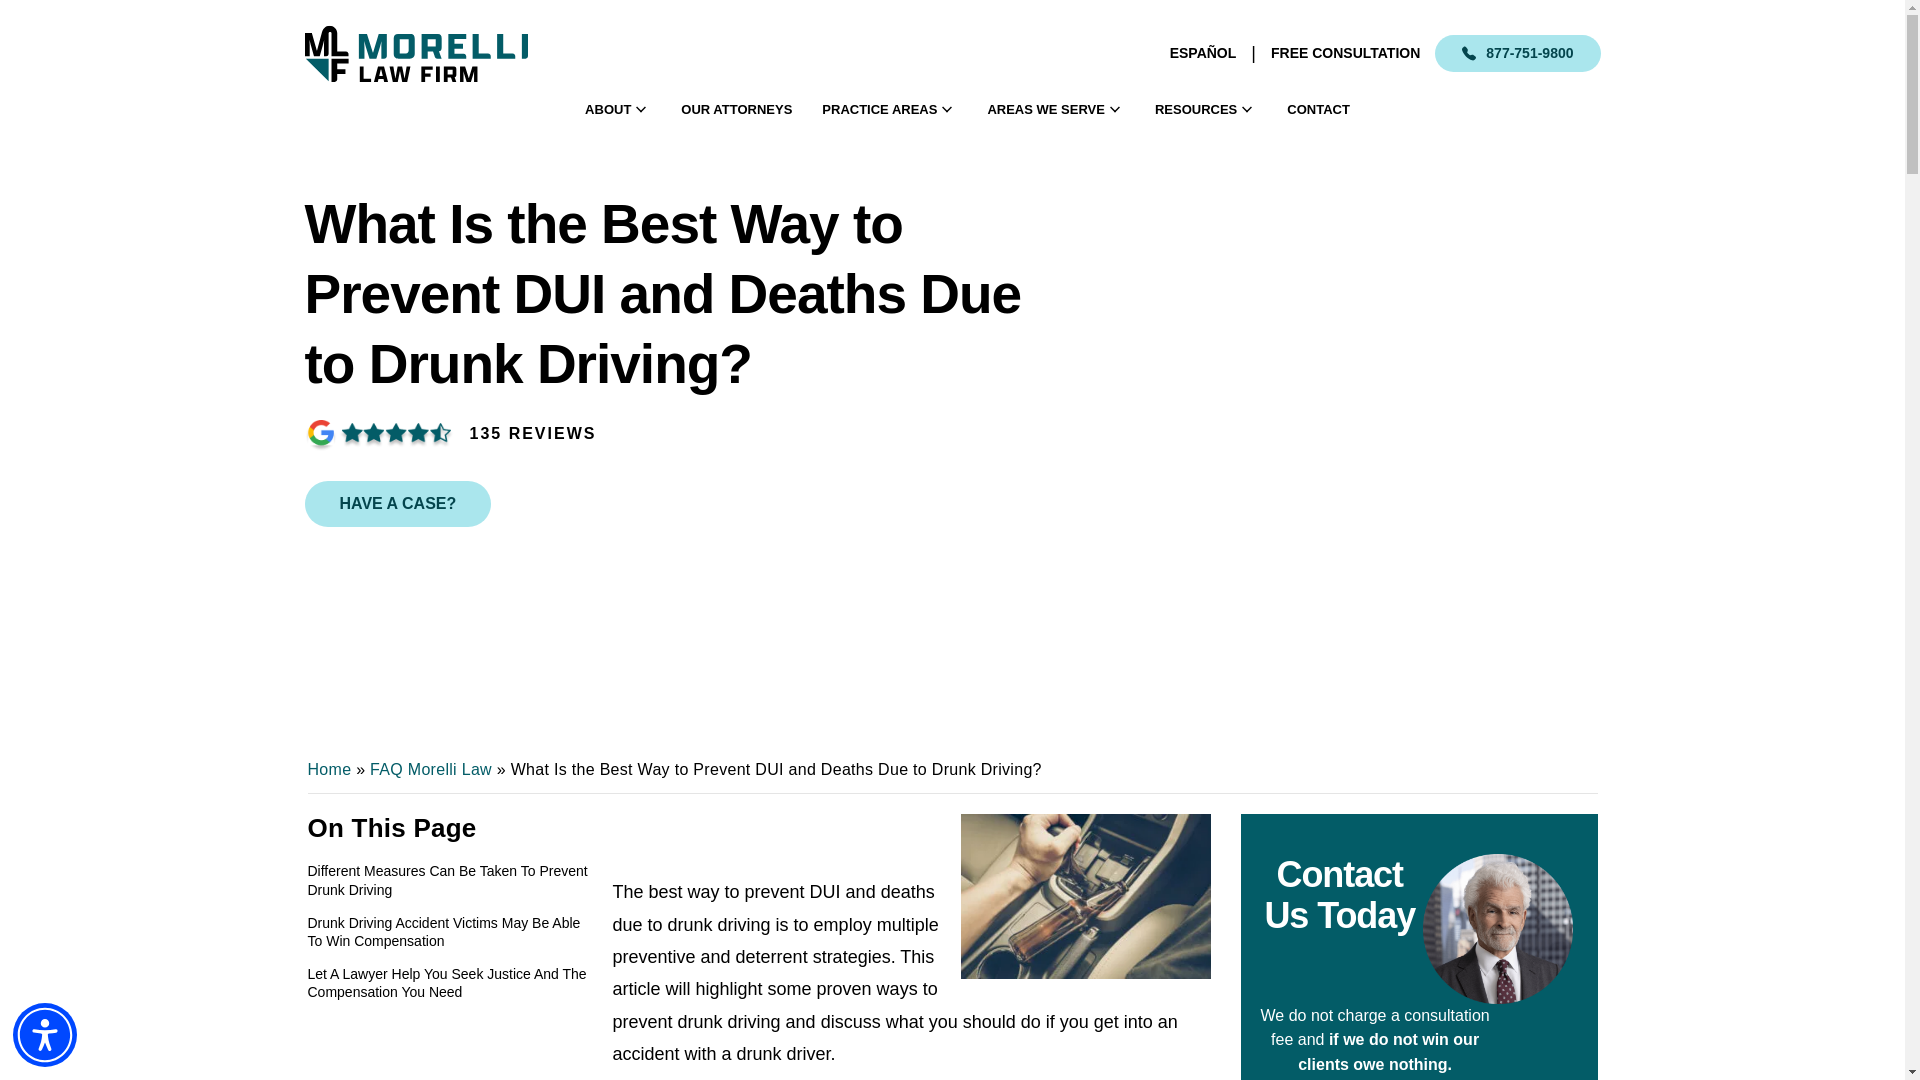 The image size is (1920, 1080). What do you see at coordinates (1346, 53) in the screenshot?
I see `Free Consultation` at bounding box center [1346, 53].